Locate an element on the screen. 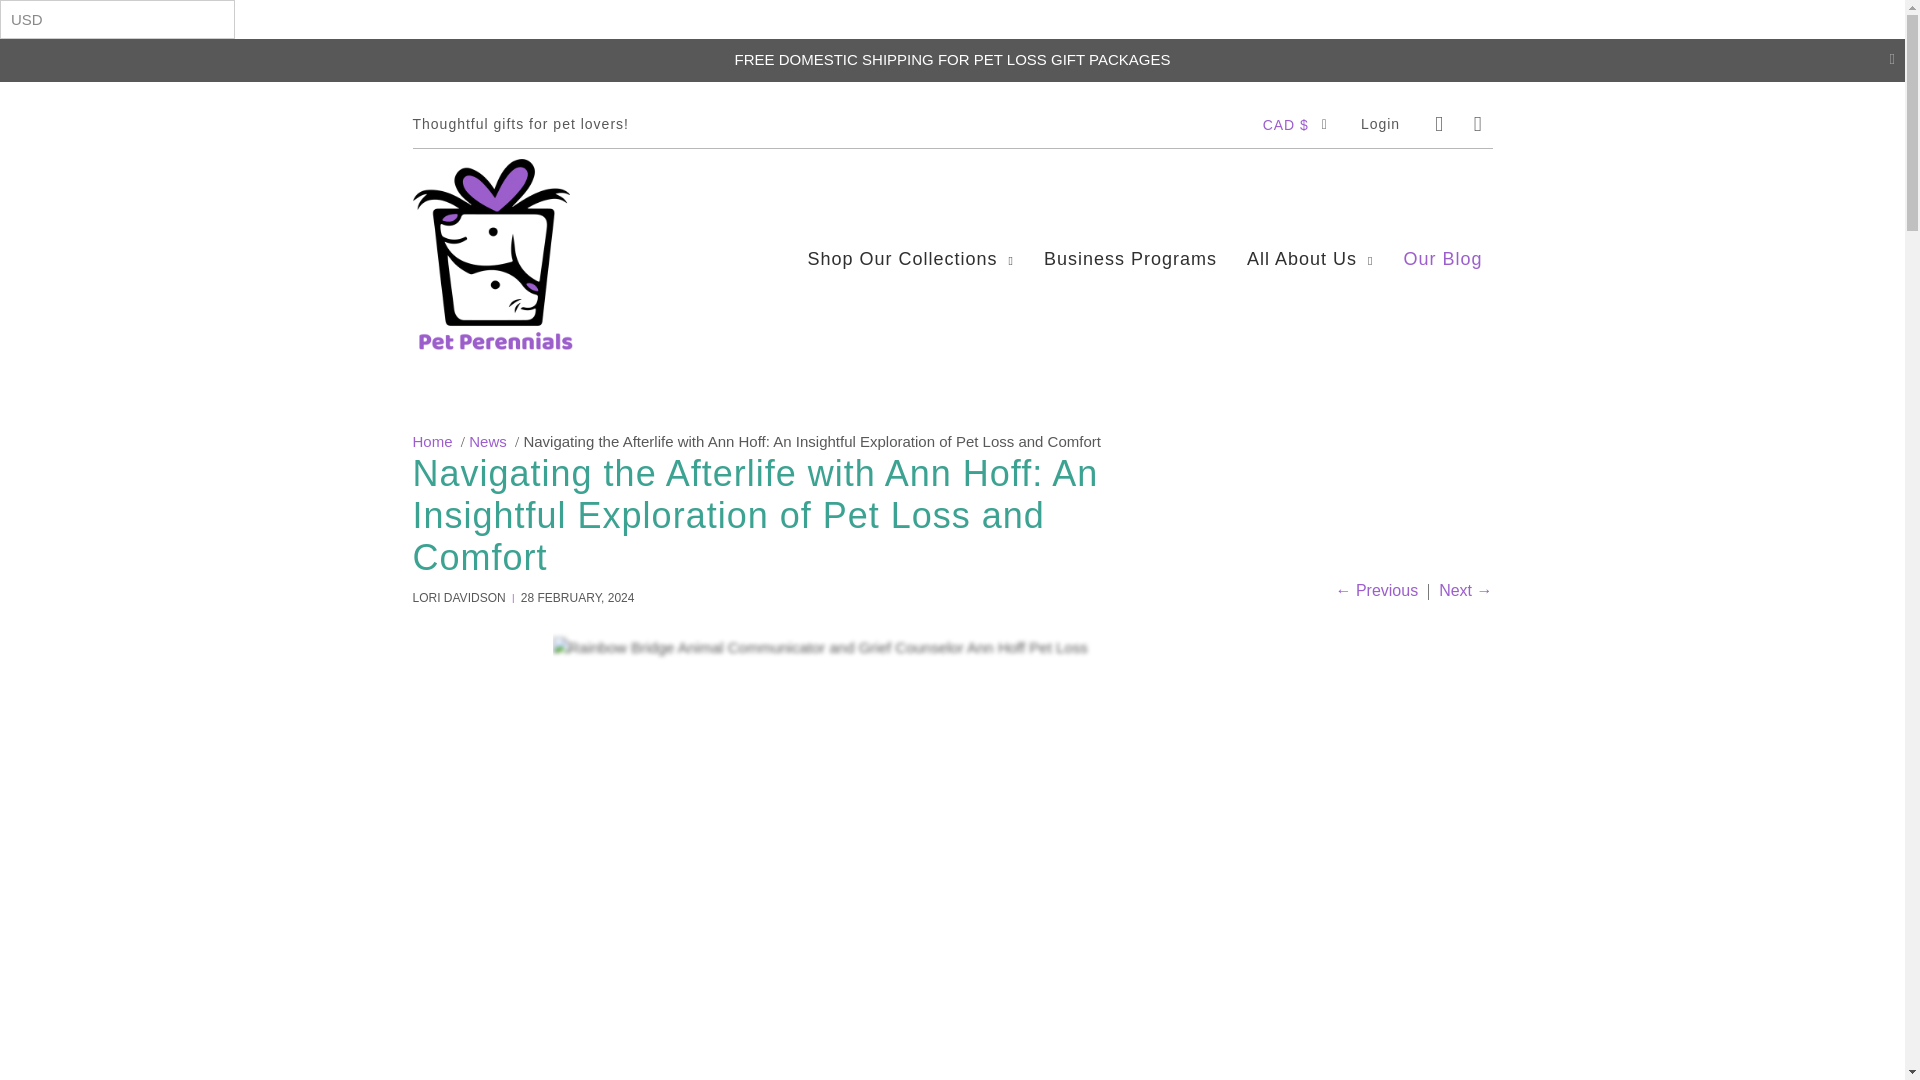 The height and width of the screenshot is (1080, 1920). CHF is located at coordinates (1309, 1055).